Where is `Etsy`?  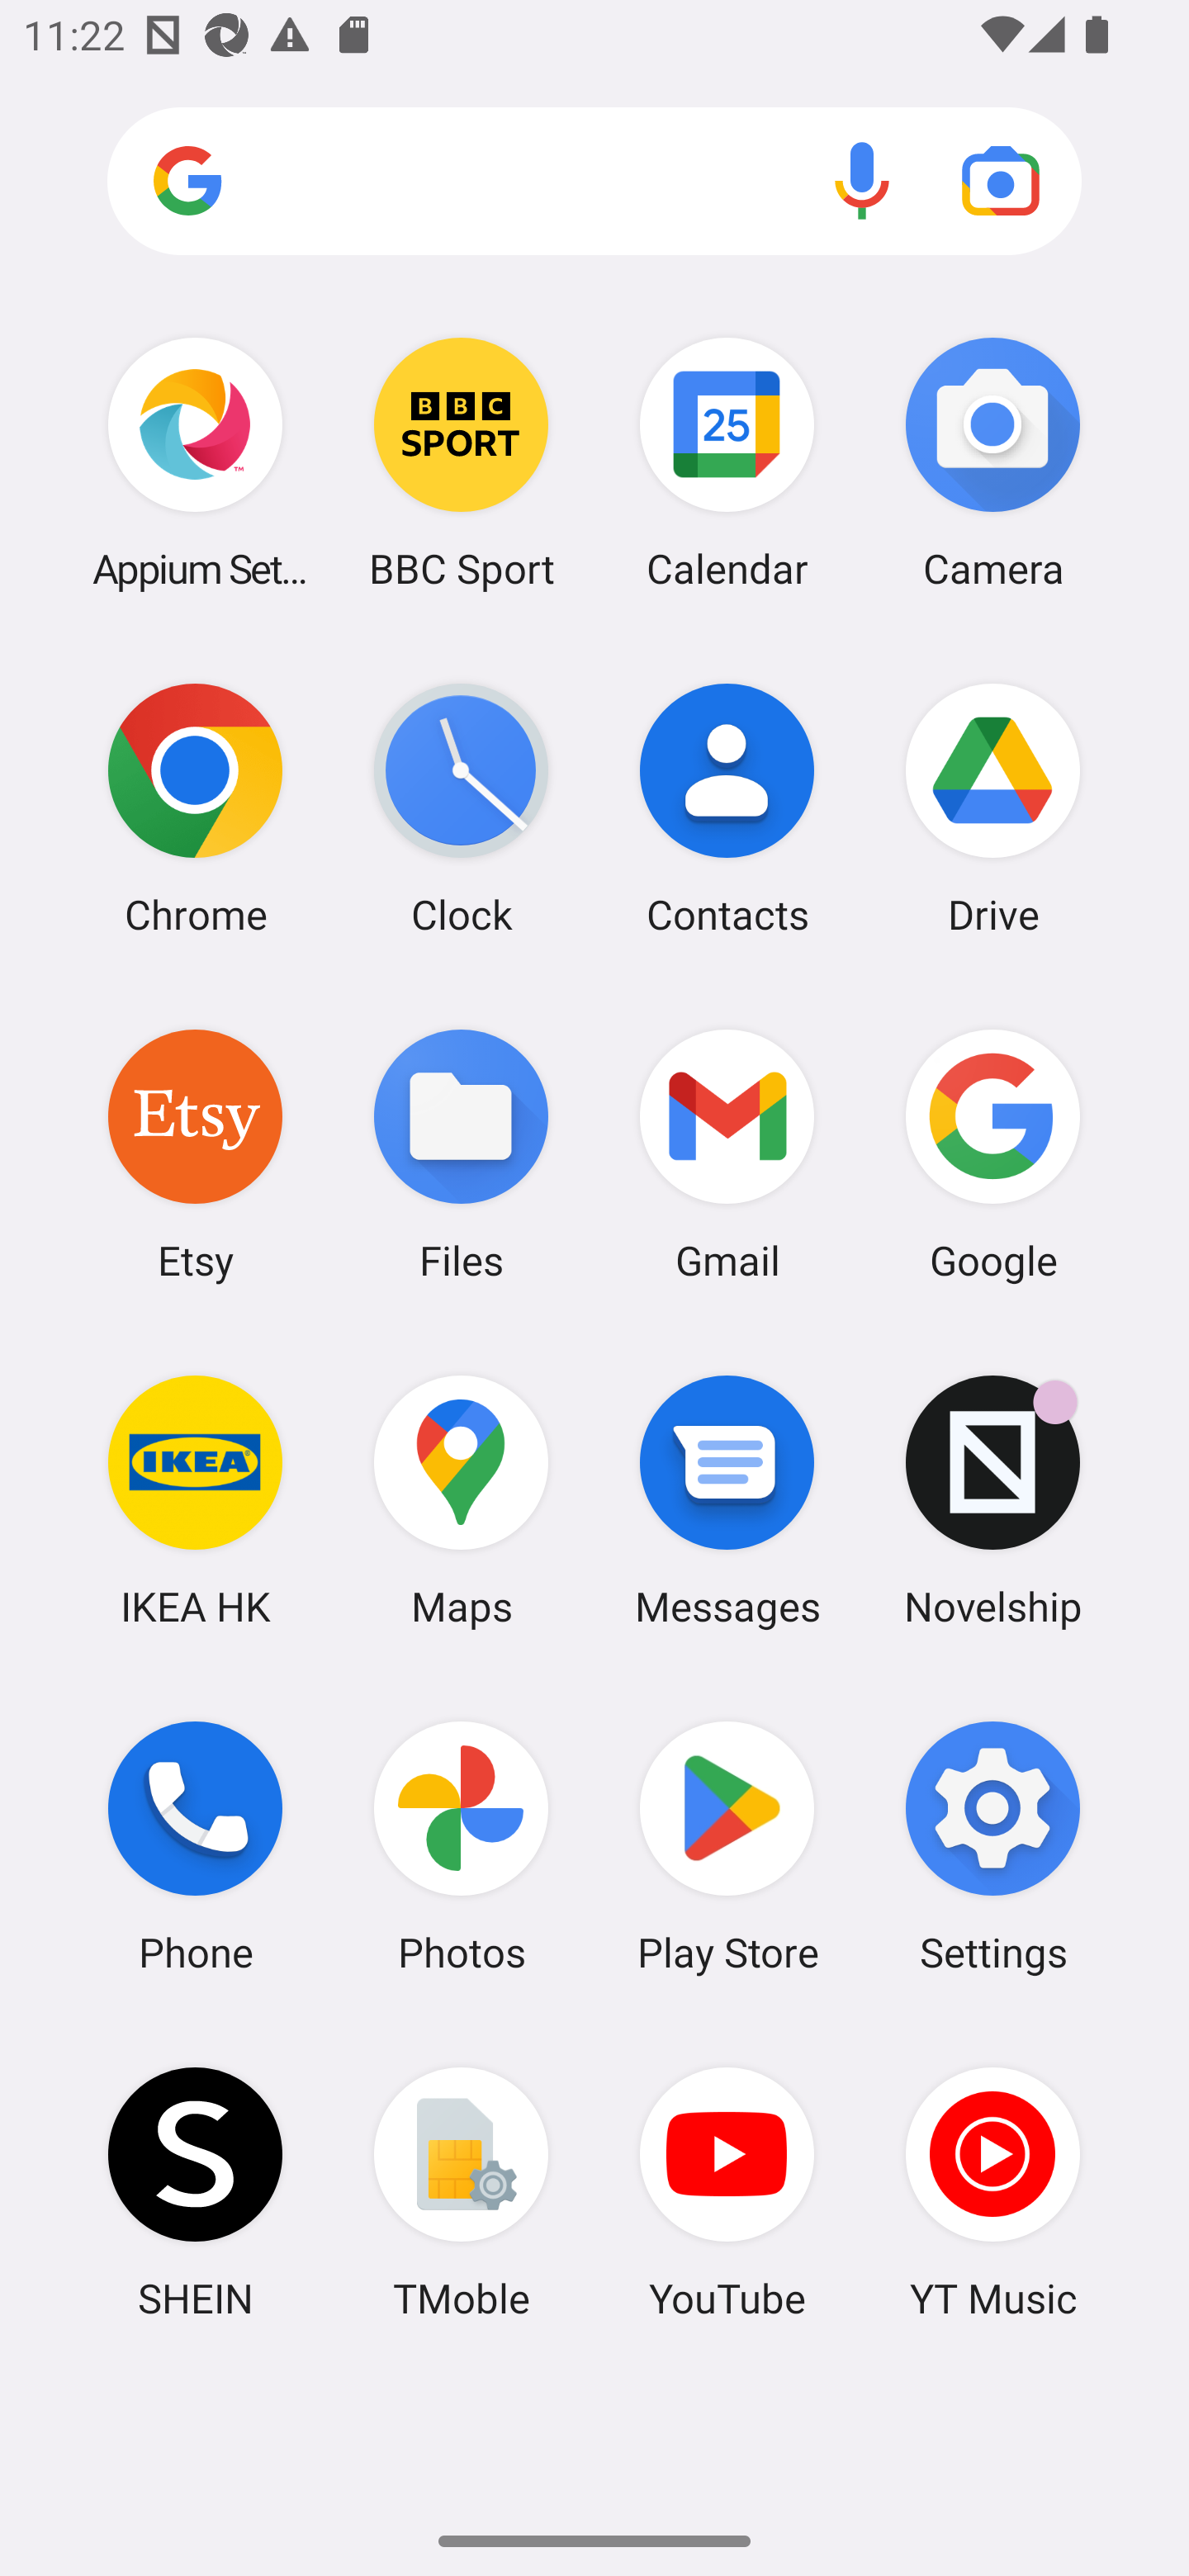 Etsy is located at coordinates (195, 1153).